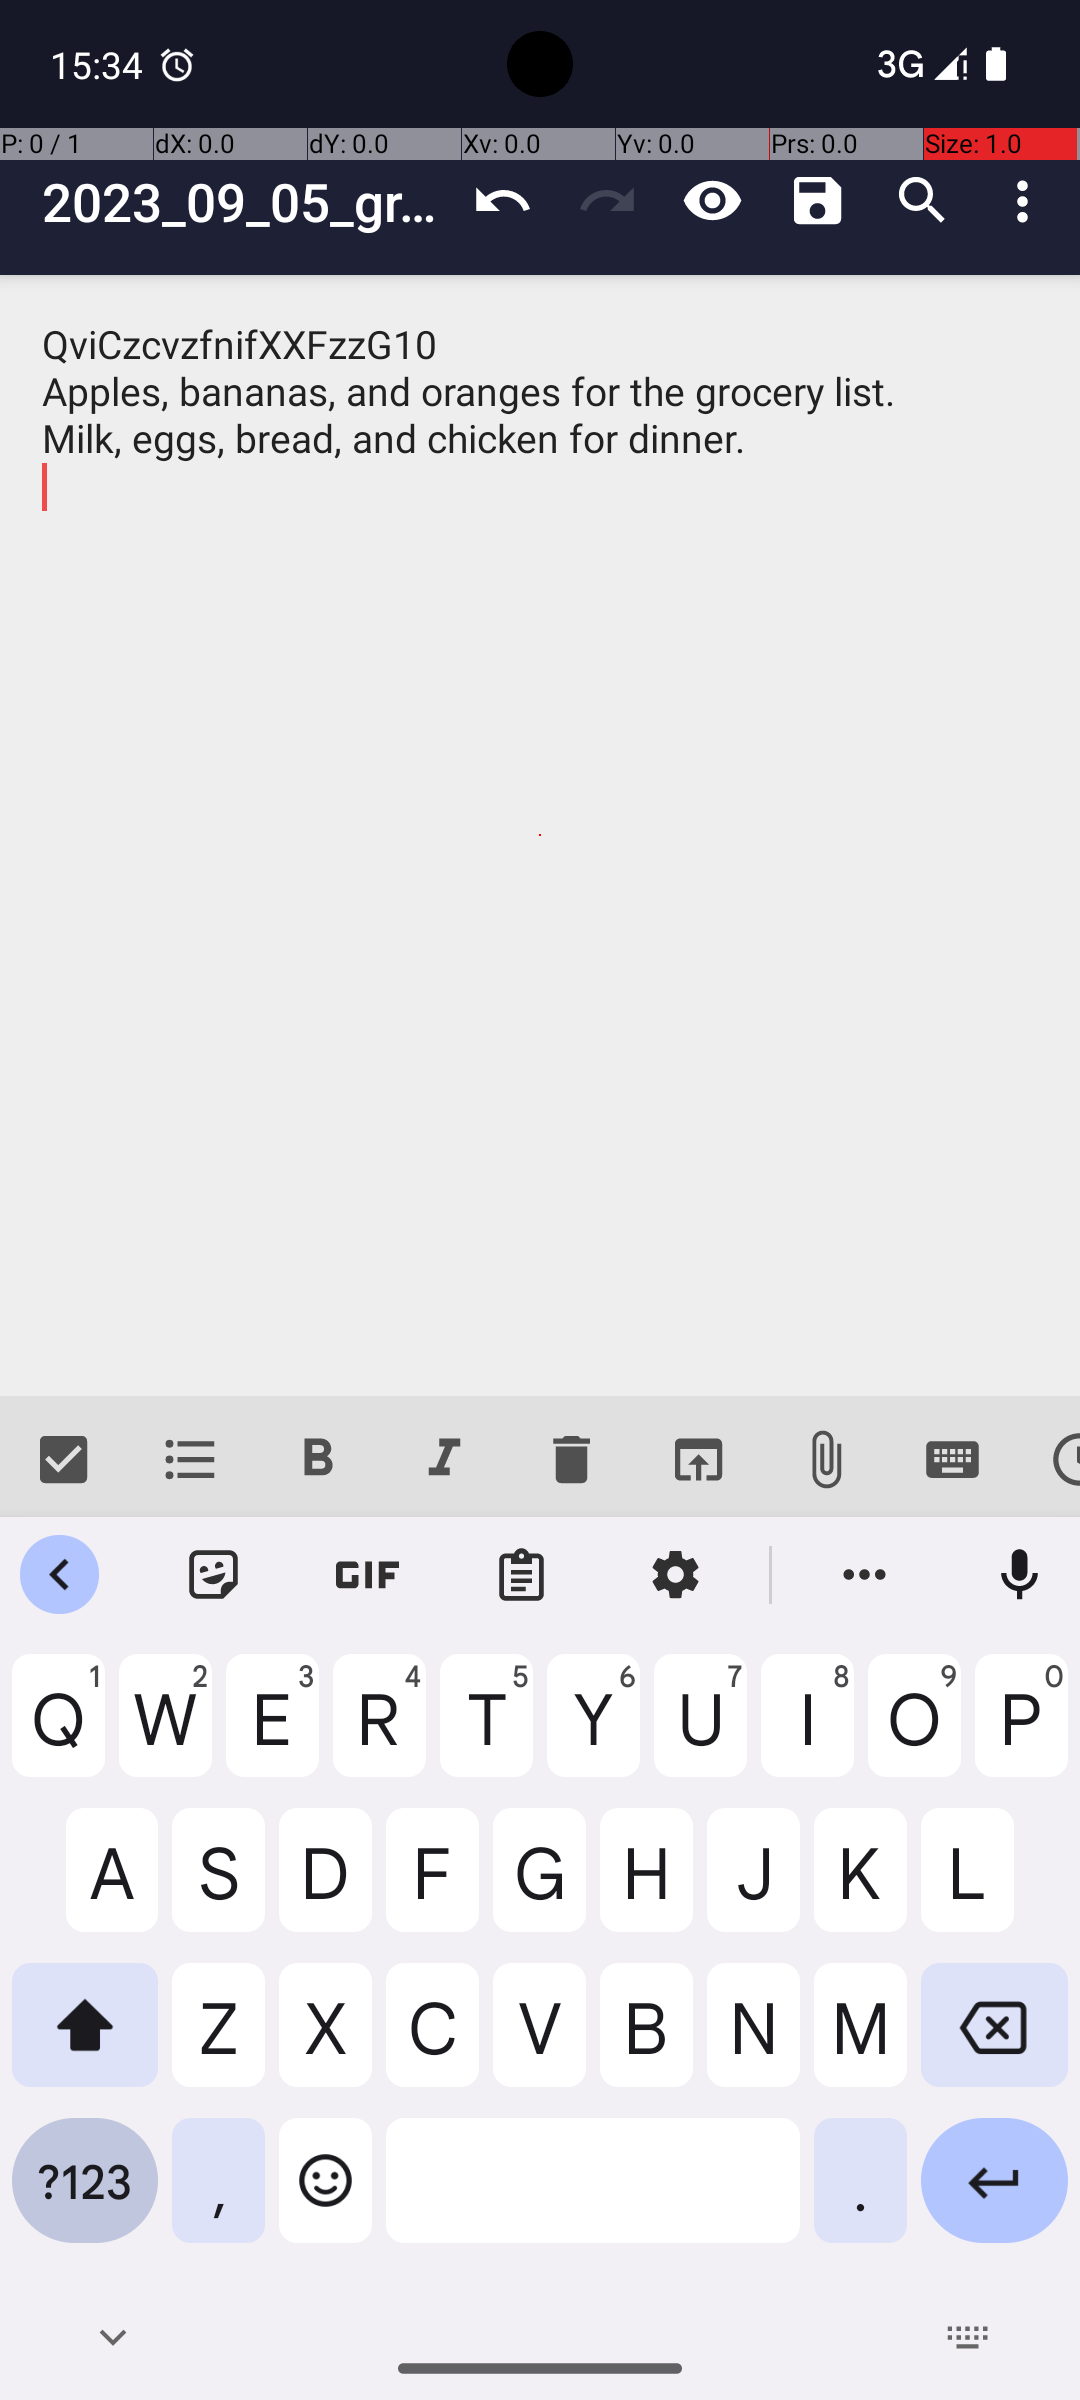  I want to click on 2023_09_05_grocery_list_weekly, so click(246, 202).